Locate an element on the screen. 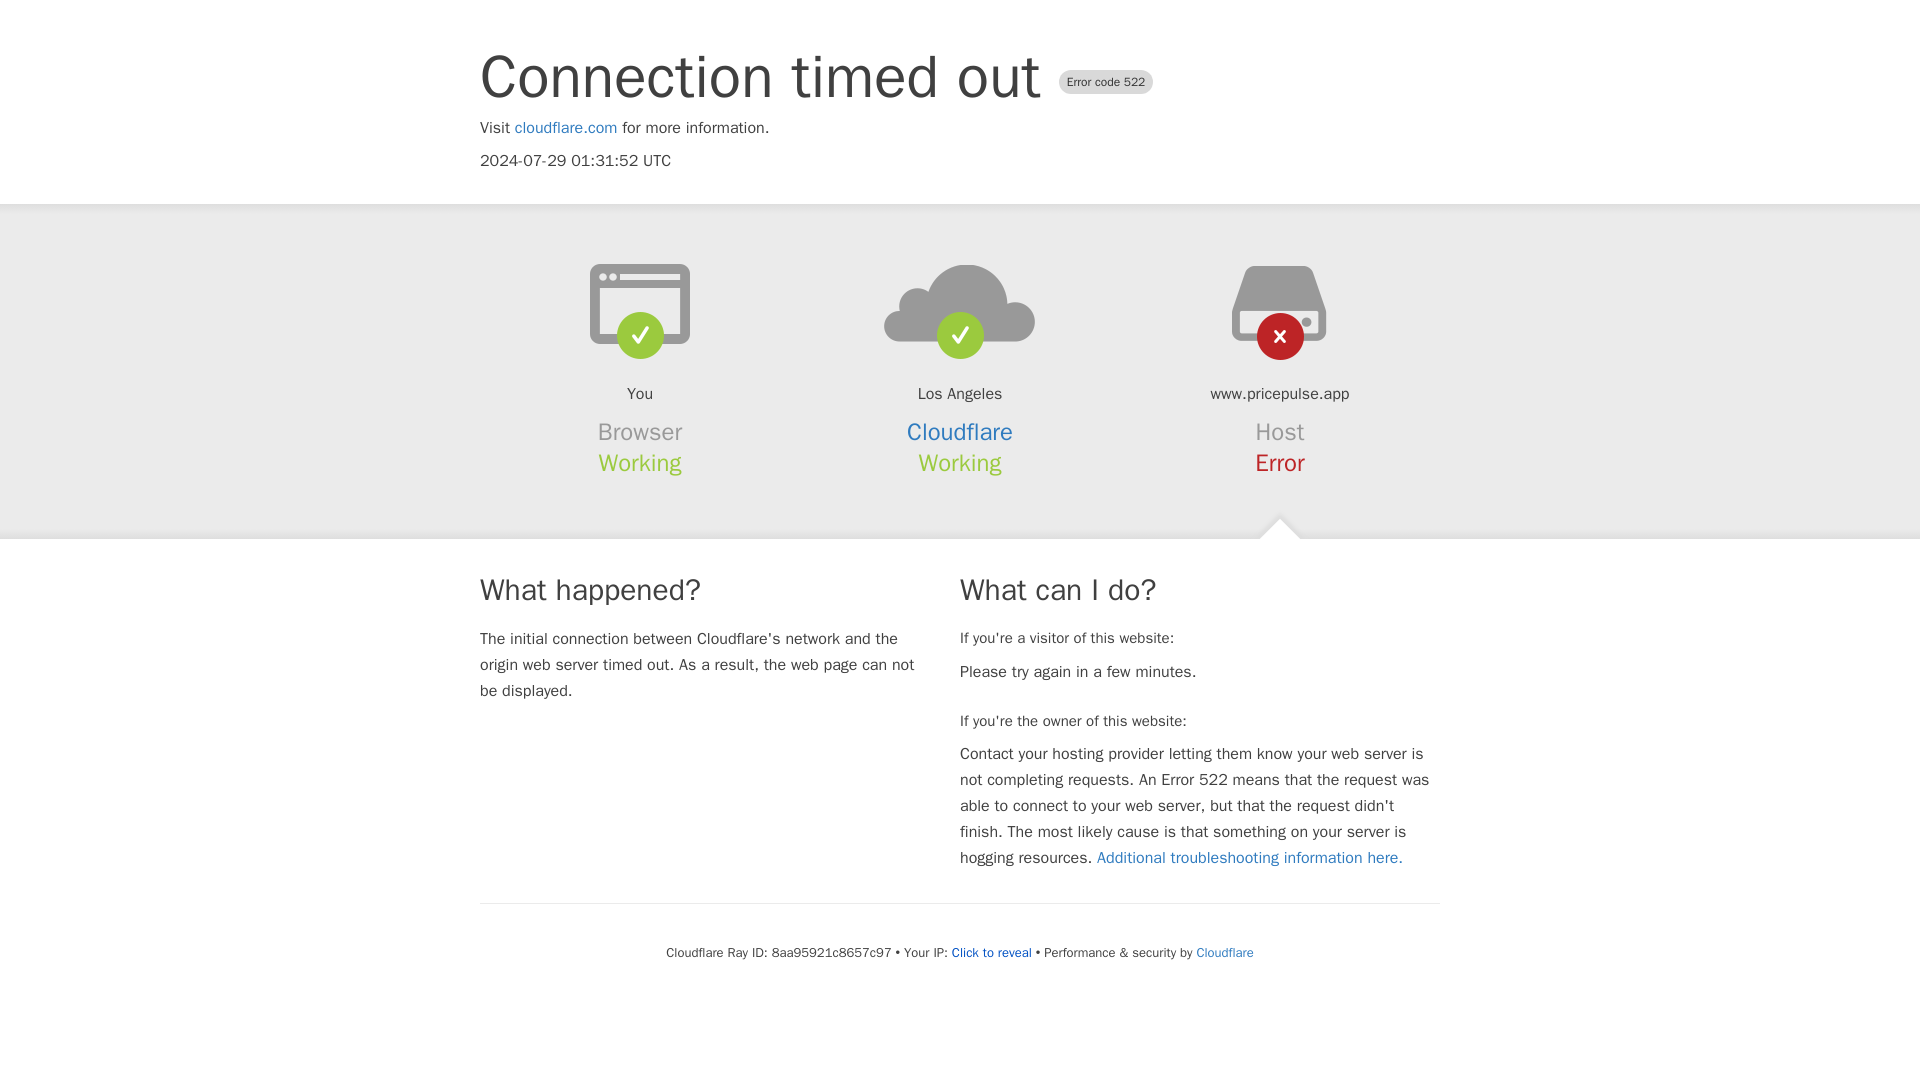  Click to reveal is located at coordinates (992, 952).